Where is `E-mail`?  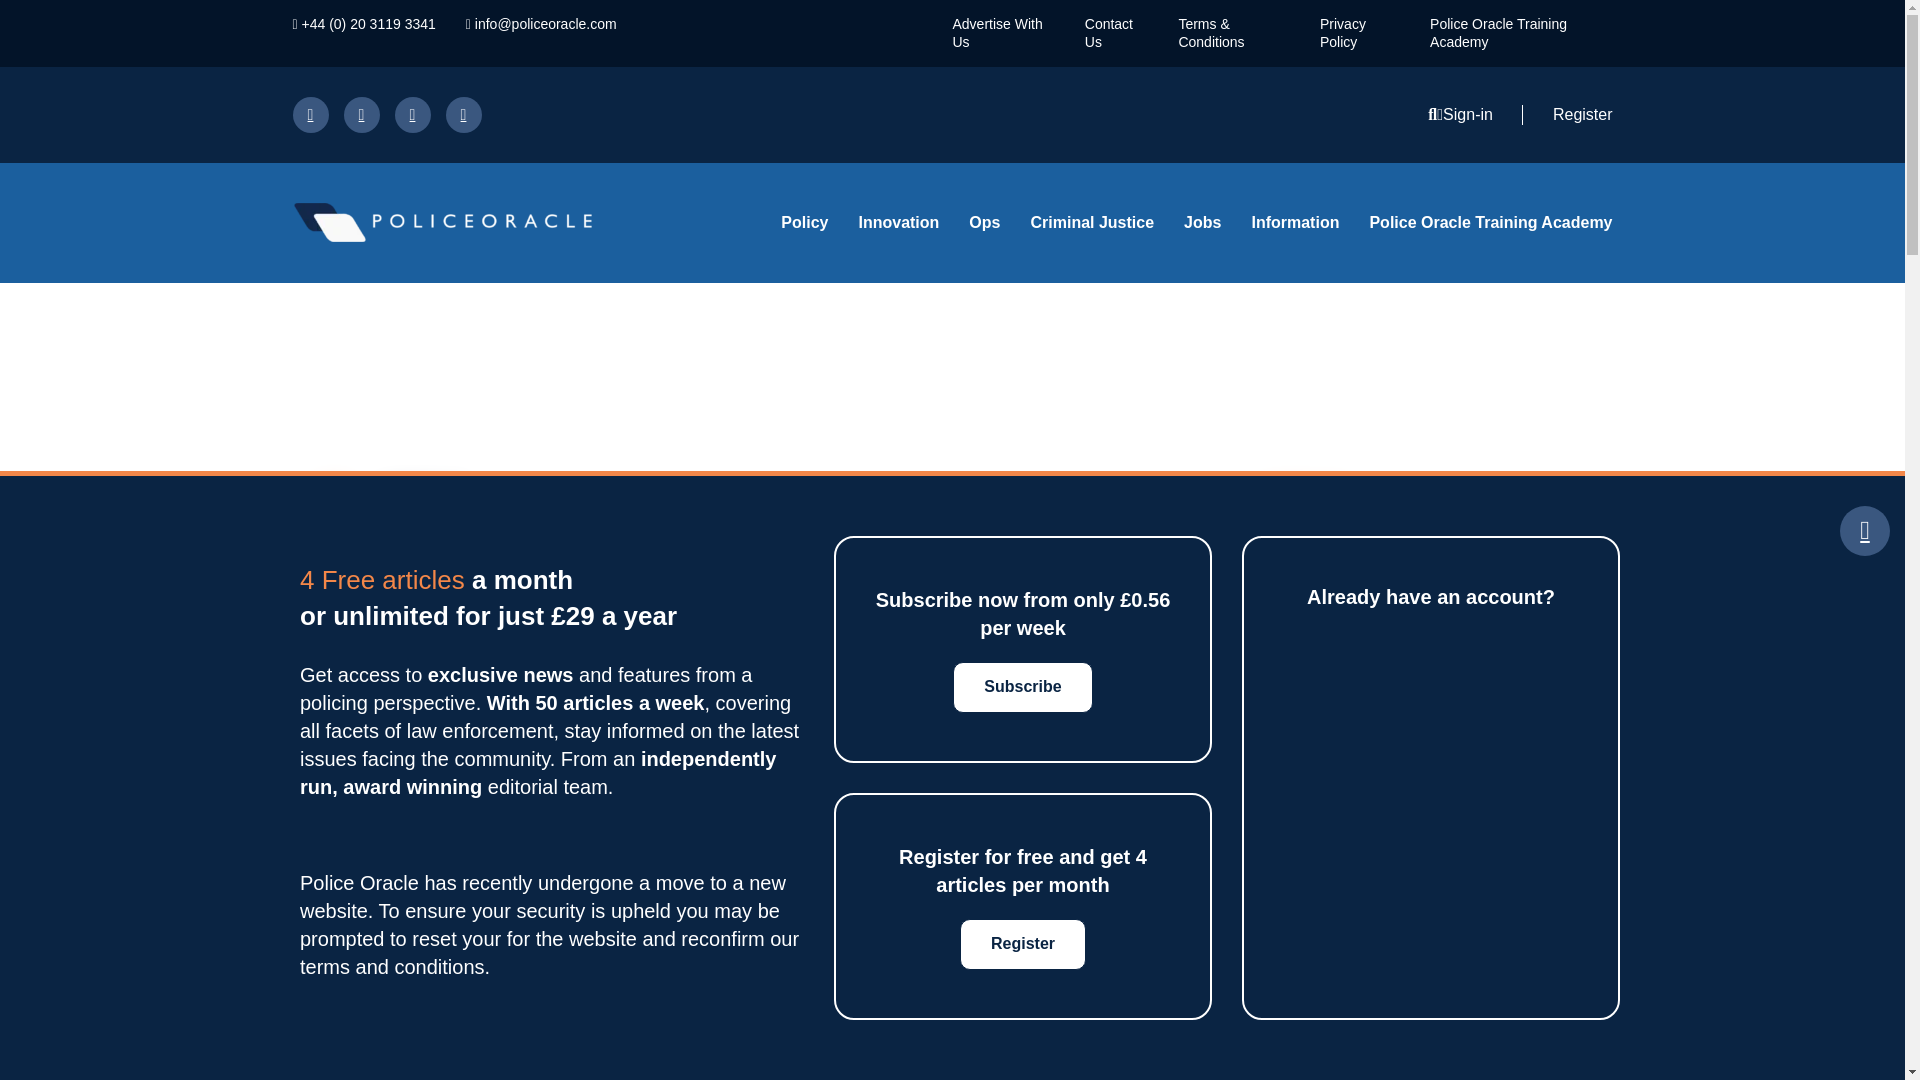 E-mail is located at coordinates (541, 24).